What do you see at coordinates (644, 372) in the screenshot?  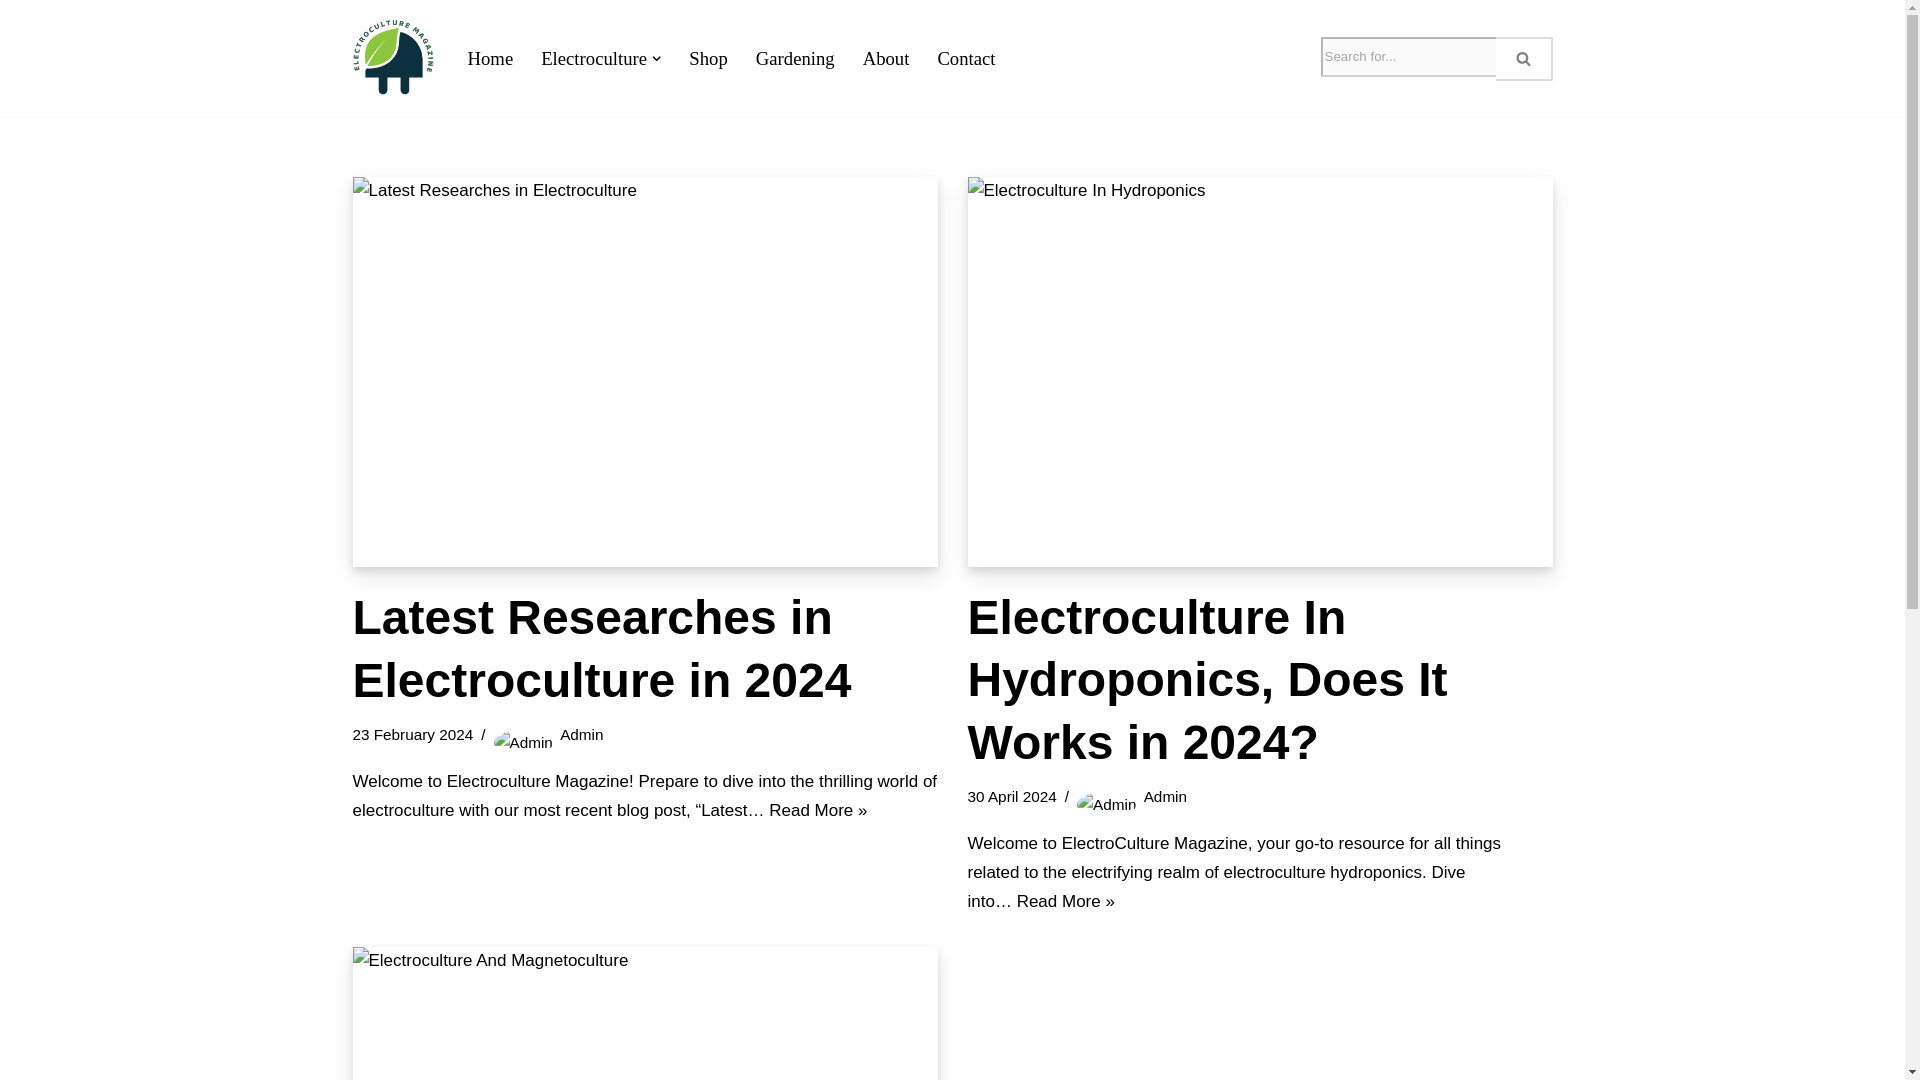 I see `Latest Researches in Electroculture in 2024` at bounding box center [644, 372].